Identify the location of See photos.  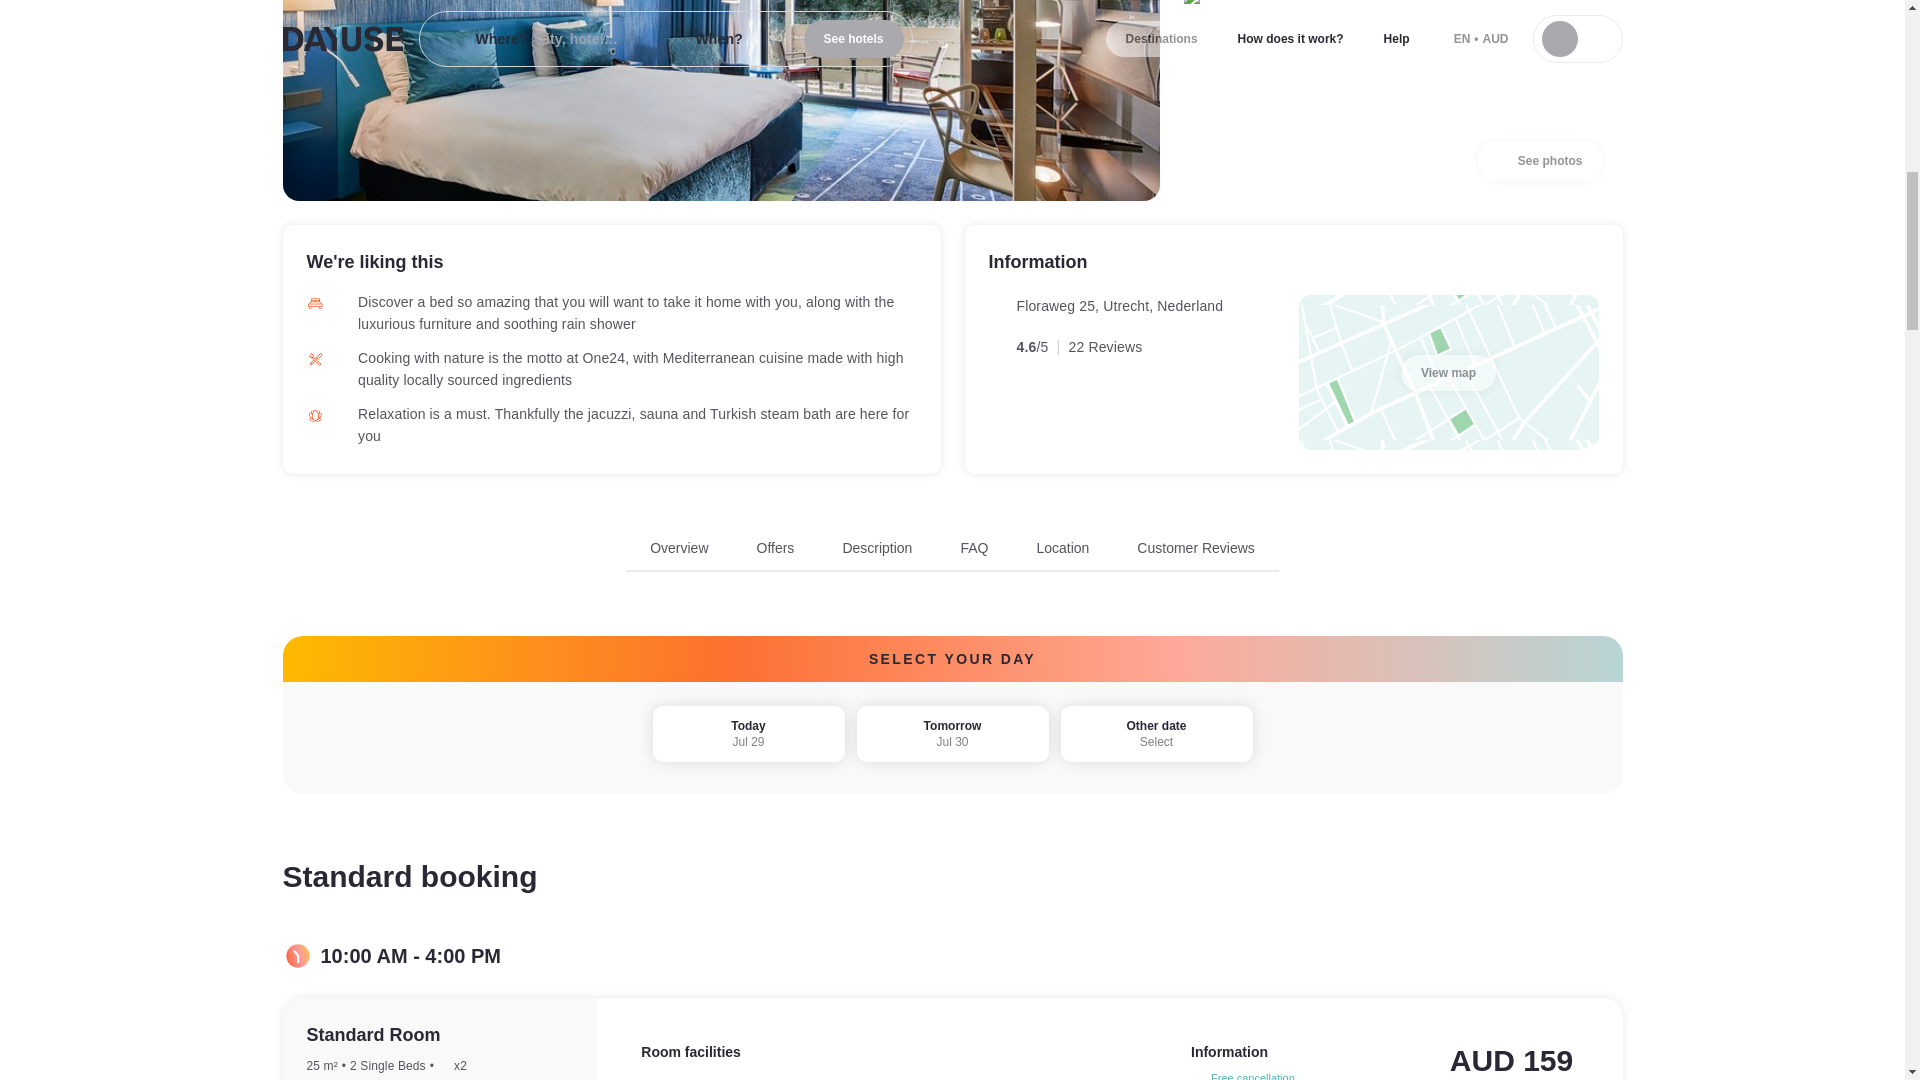
(952, 554).